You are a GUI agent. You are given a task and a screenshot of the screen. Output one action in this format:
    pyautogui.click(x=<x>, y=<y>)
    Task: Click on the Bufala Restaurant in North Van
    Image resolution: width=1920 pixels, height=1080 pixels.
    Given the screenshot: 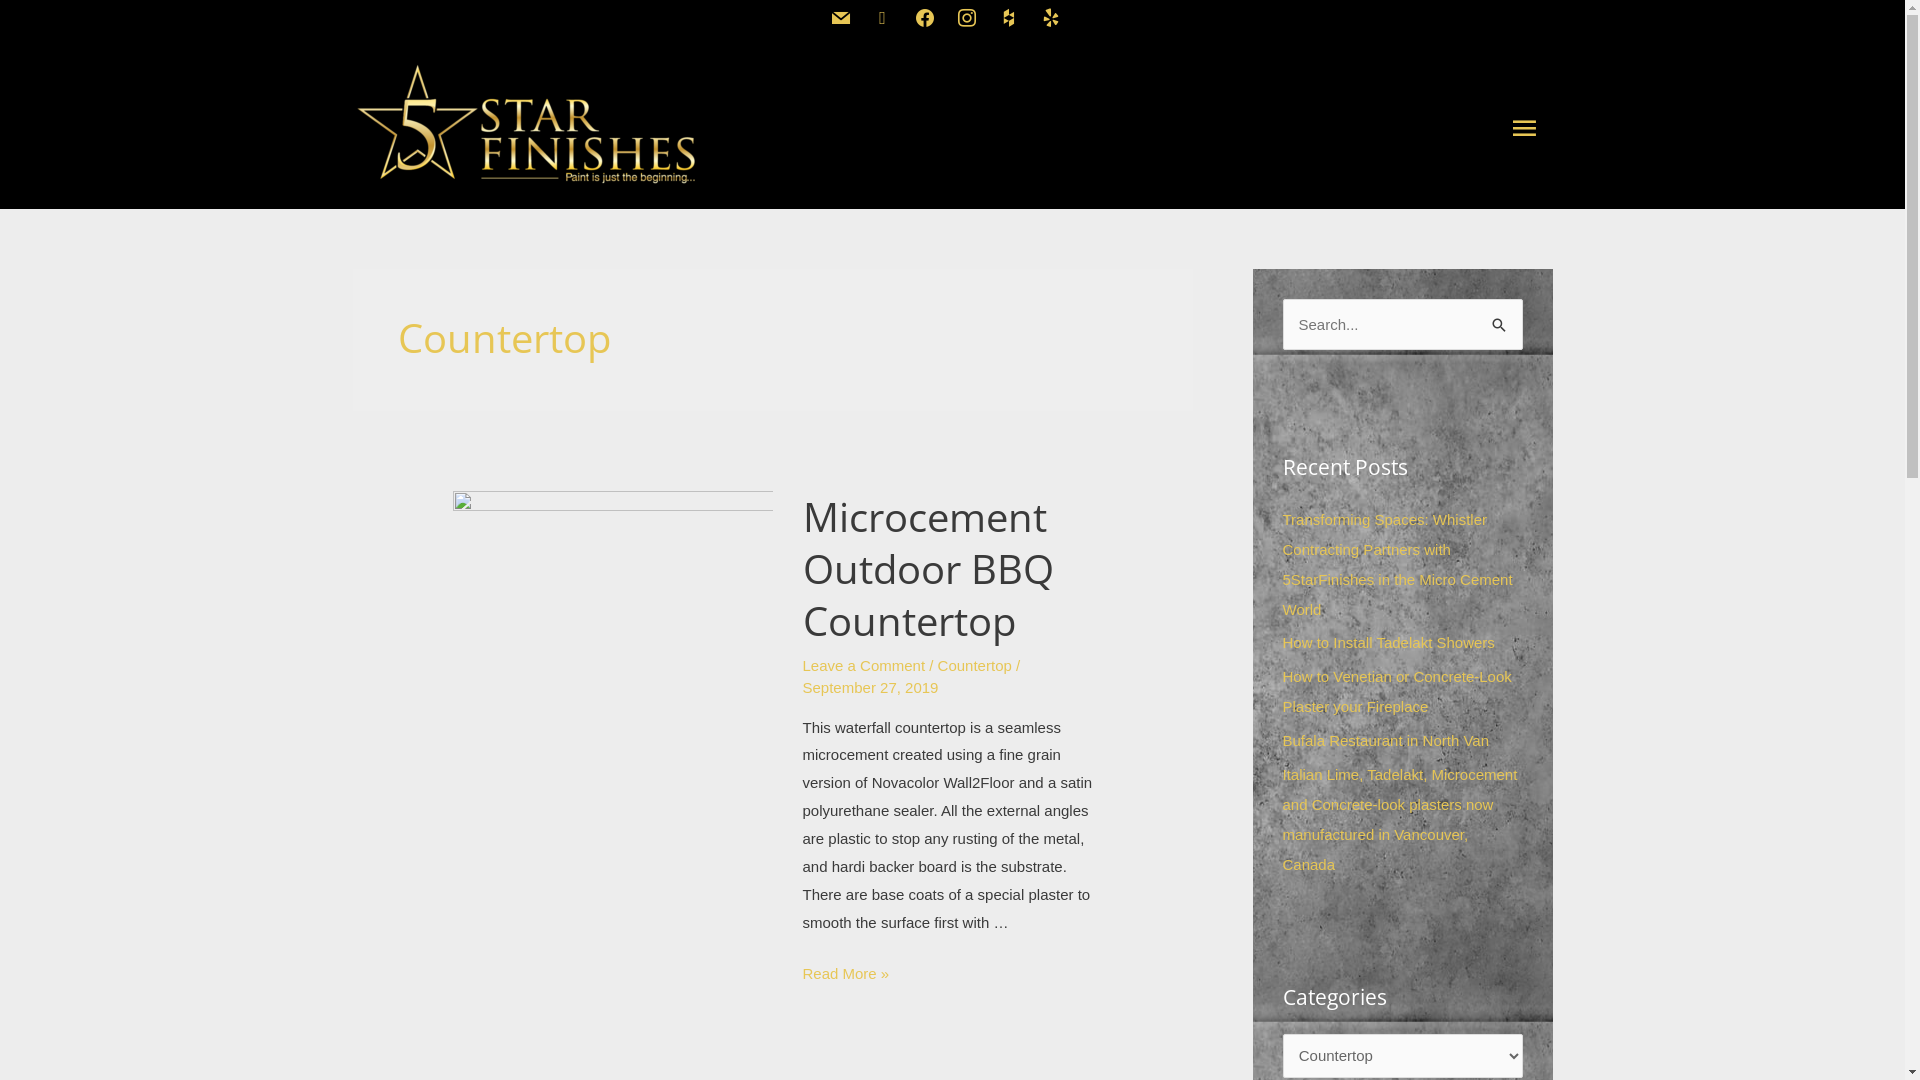 What is the action you would take?
    pyautogui.click(x=1386, y=740)
    